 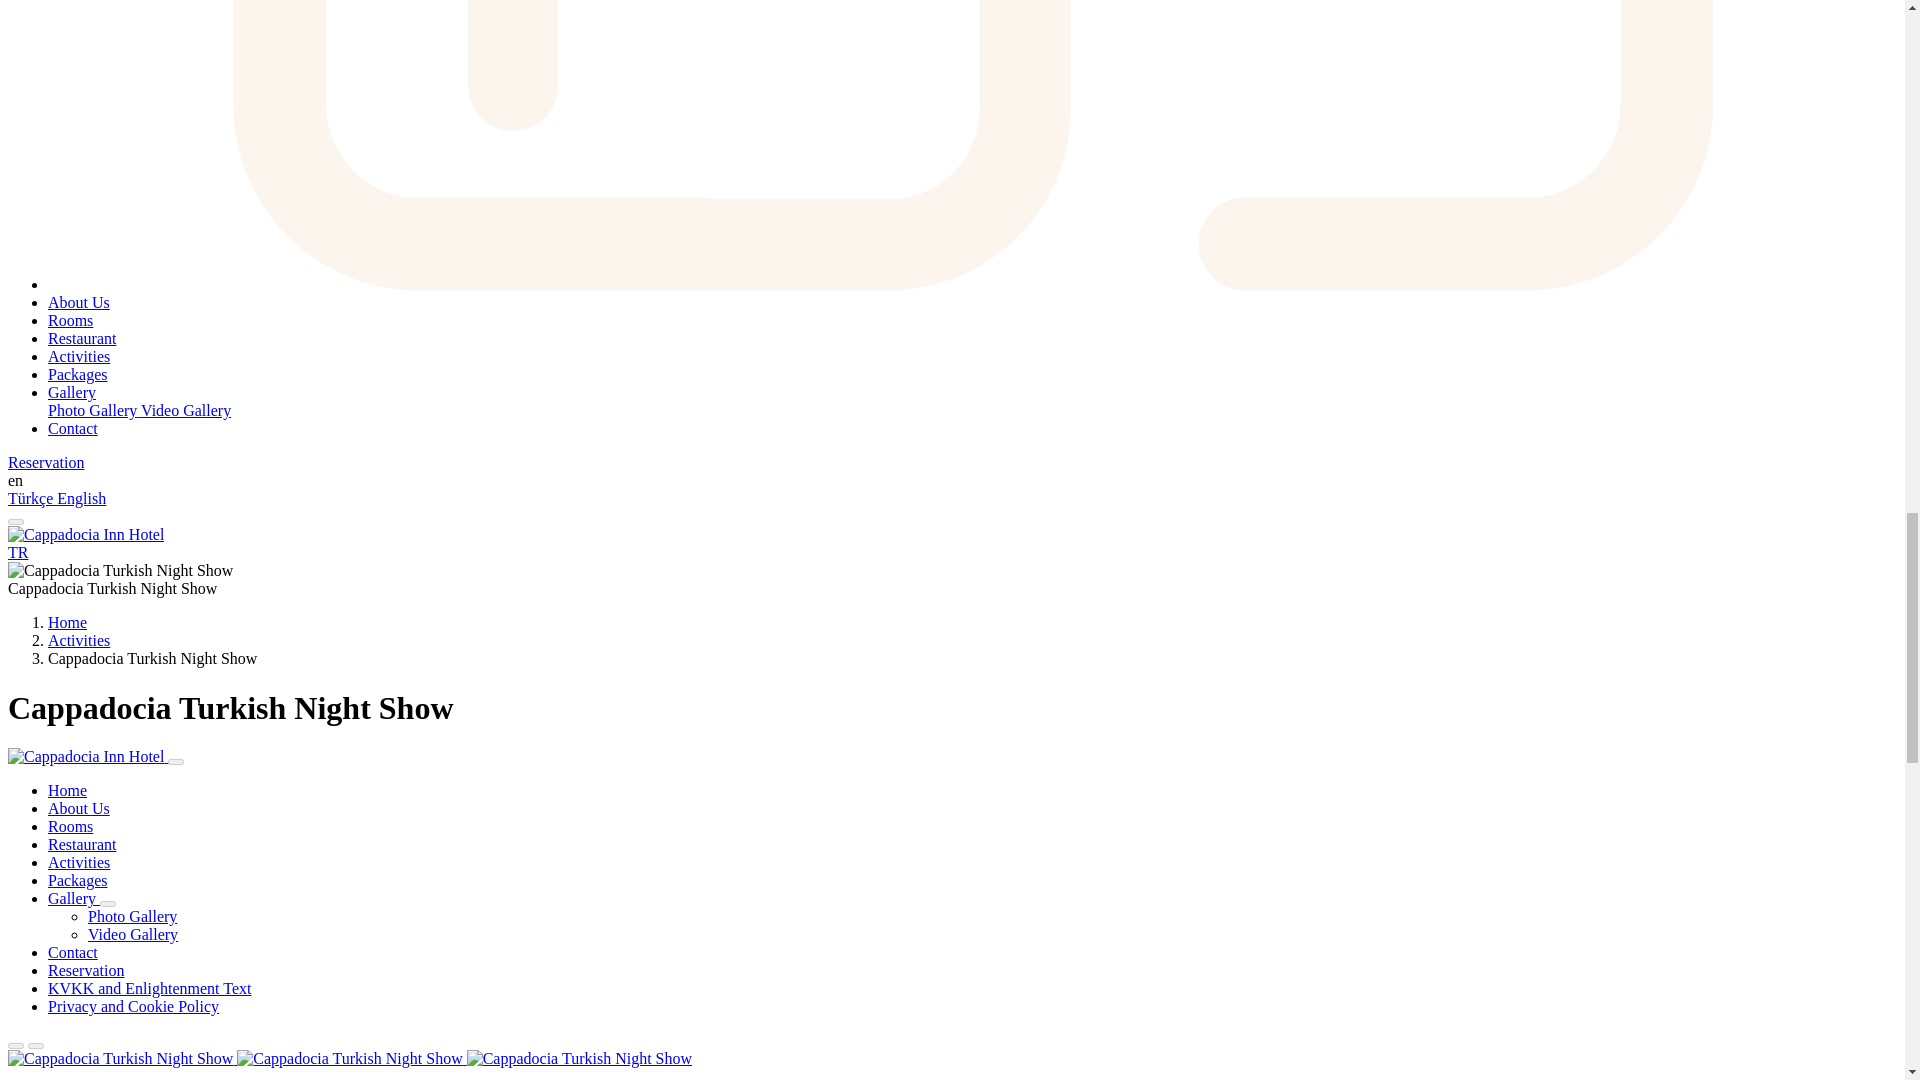 I want to click on Rooms, so click(x=70, y=320).